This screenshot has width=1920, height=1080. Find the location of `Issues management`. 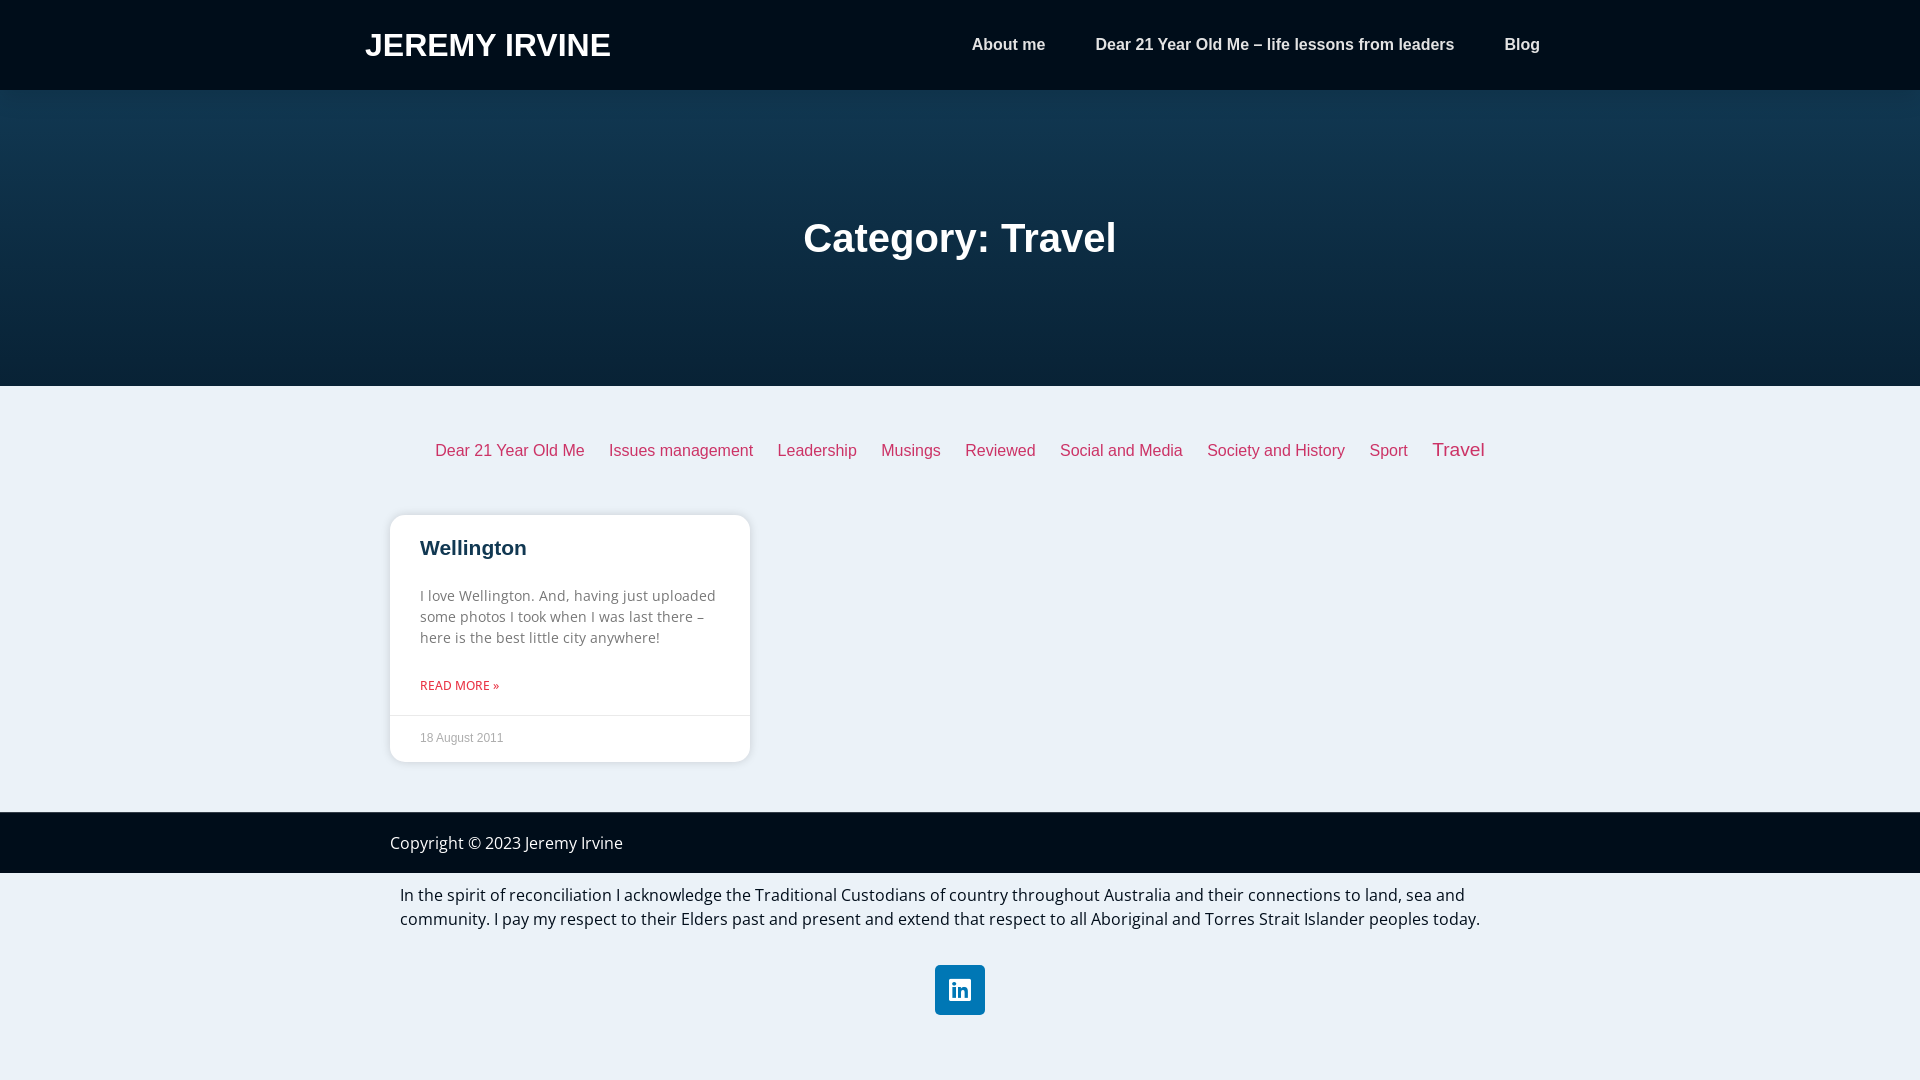

Issues management is located at coordinates (681, 450).